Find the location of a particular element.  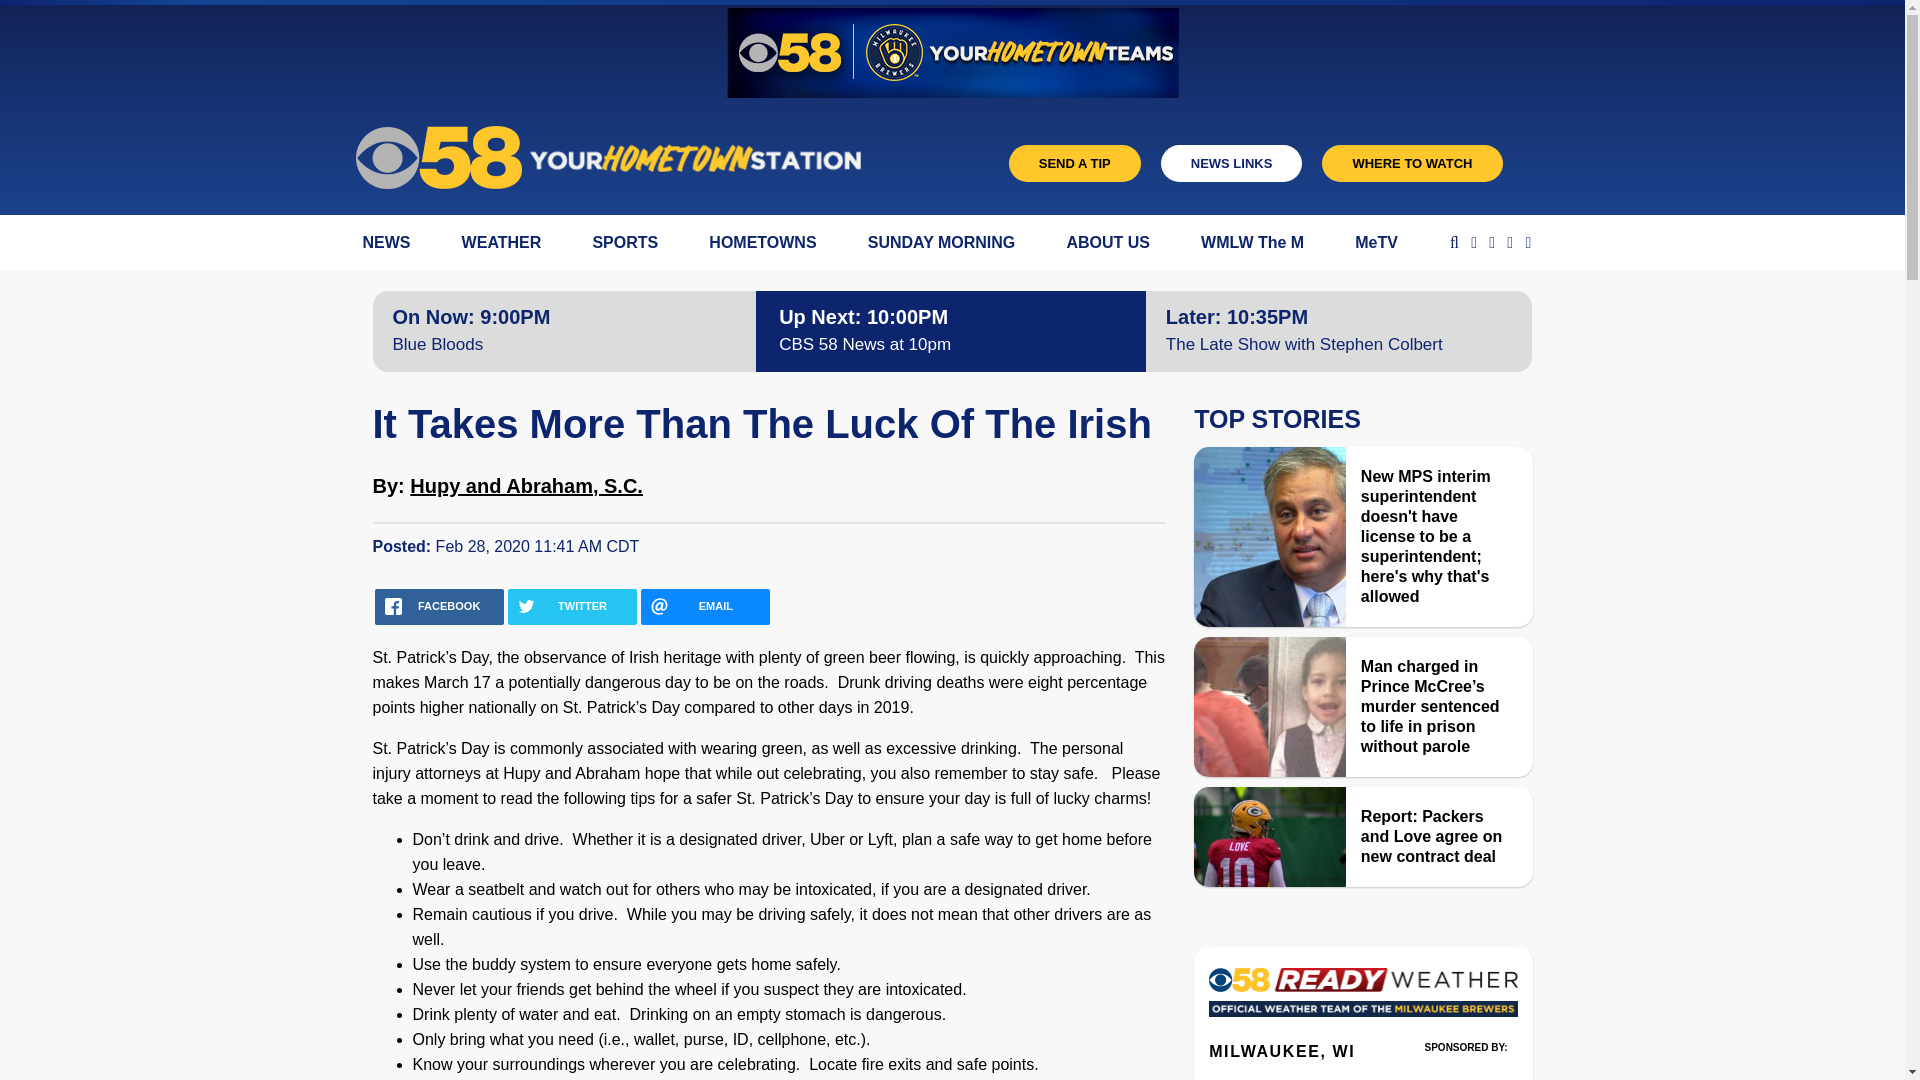

3rd party ad content is located at coordinates (1466, 1070).